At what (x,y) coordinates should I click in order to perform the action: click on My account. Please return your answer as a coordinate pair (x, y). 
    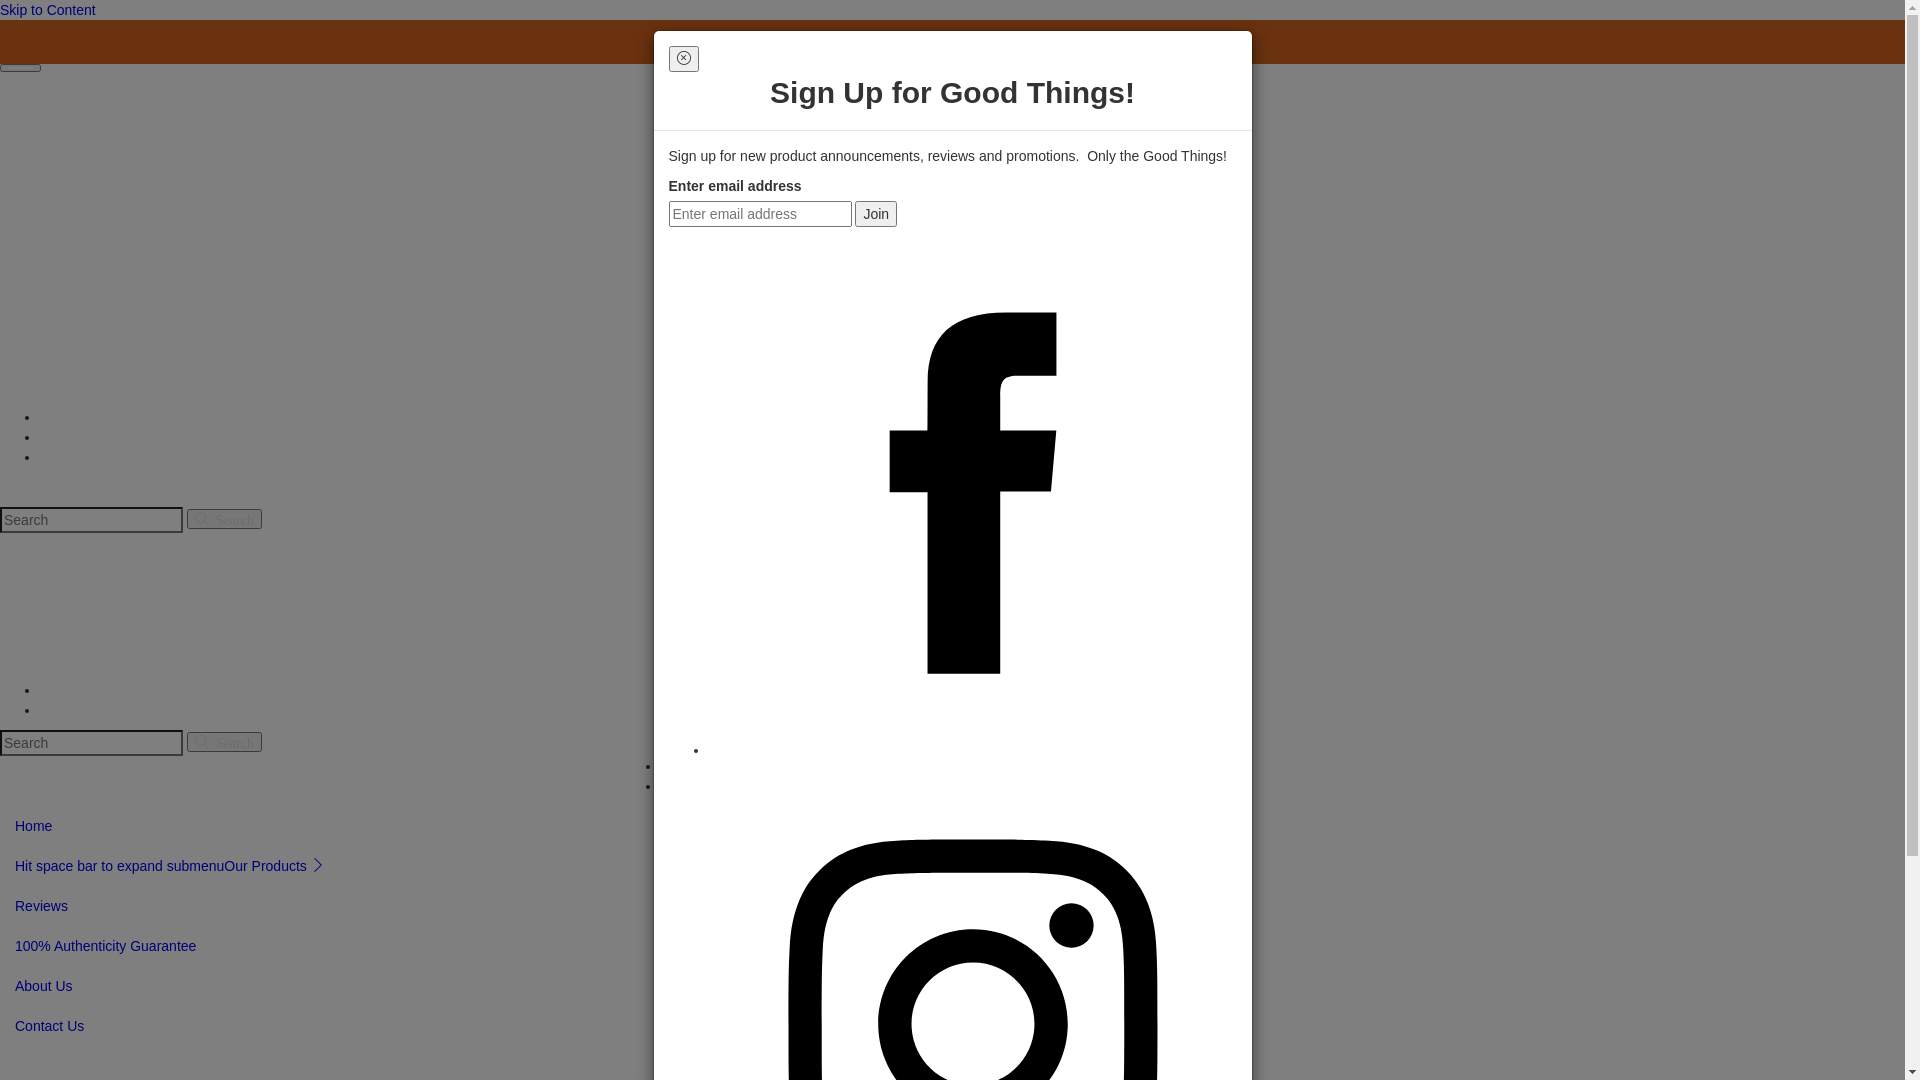
    Looking at the image, I should click on (86, 689).